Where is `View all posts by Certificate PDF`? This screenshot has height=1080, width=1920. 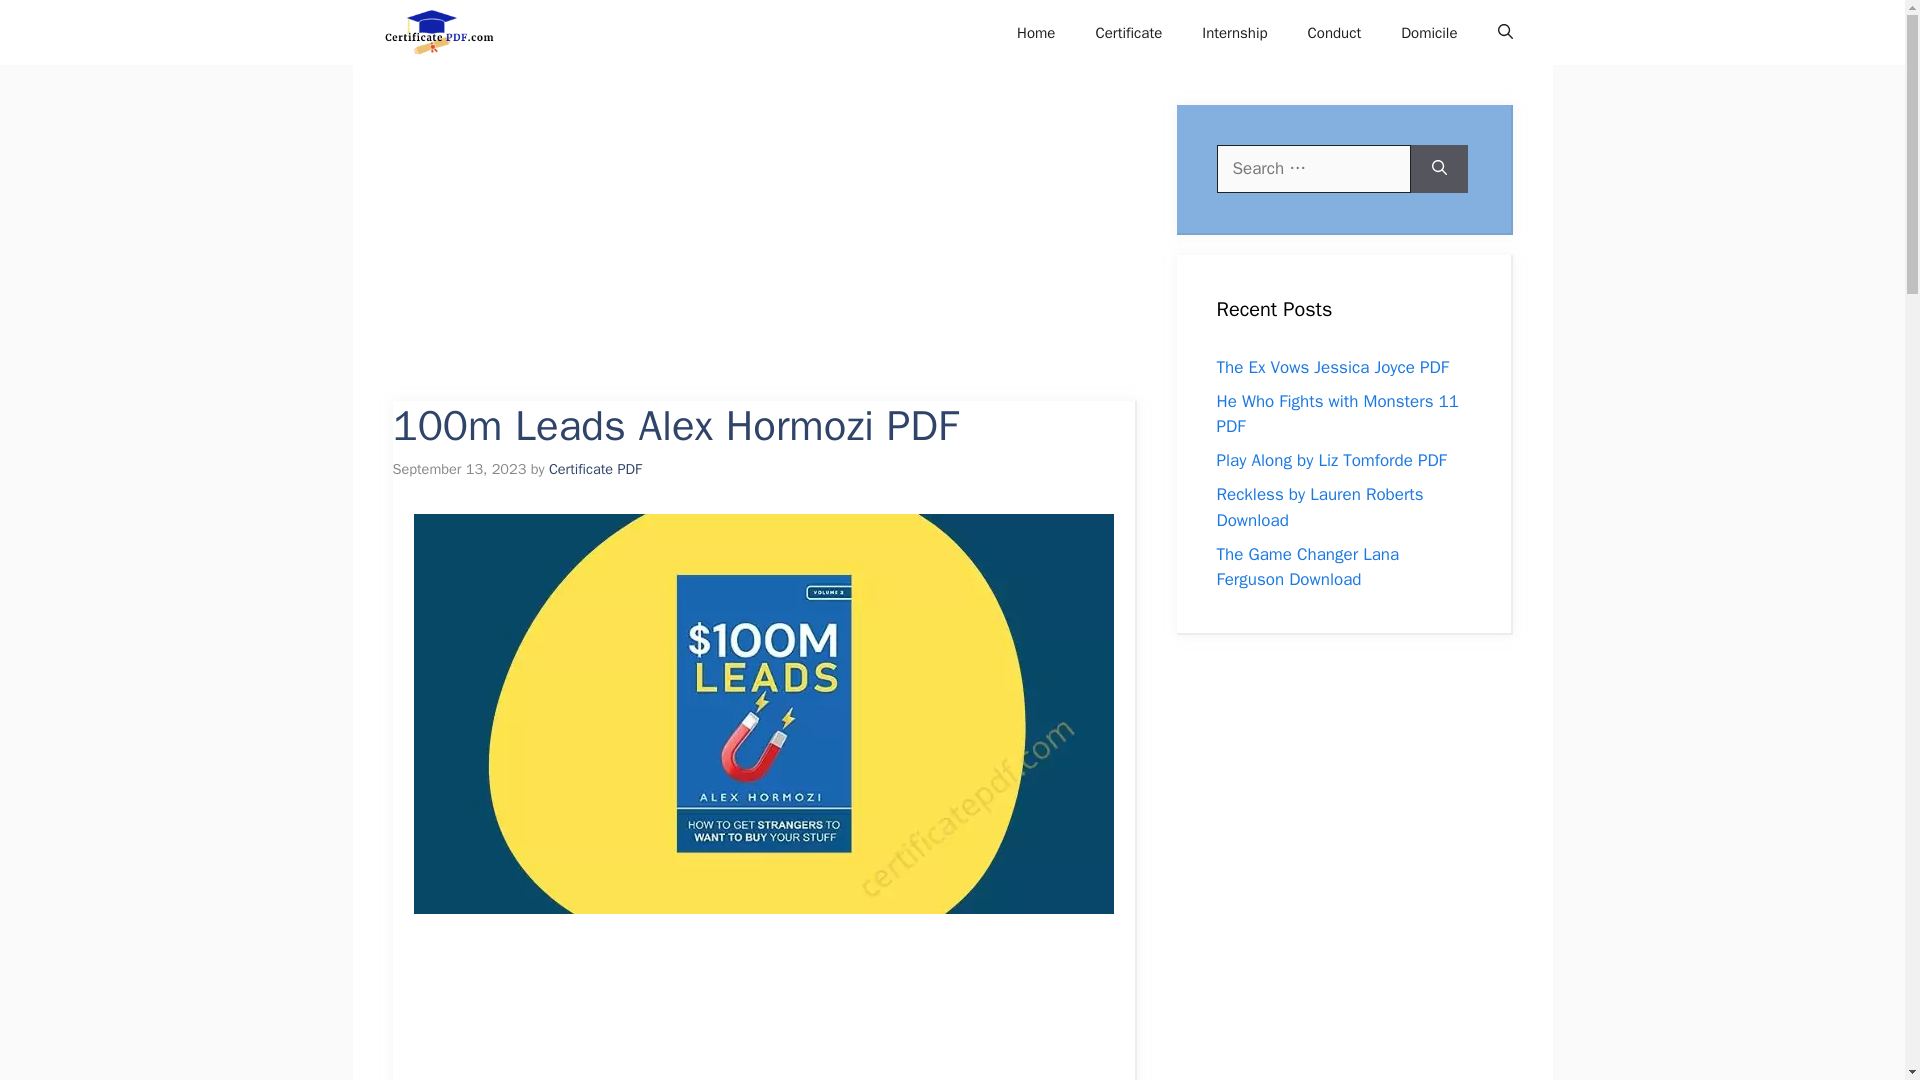
View all posts by Certificate PDF is located at coordinates (595, 469).